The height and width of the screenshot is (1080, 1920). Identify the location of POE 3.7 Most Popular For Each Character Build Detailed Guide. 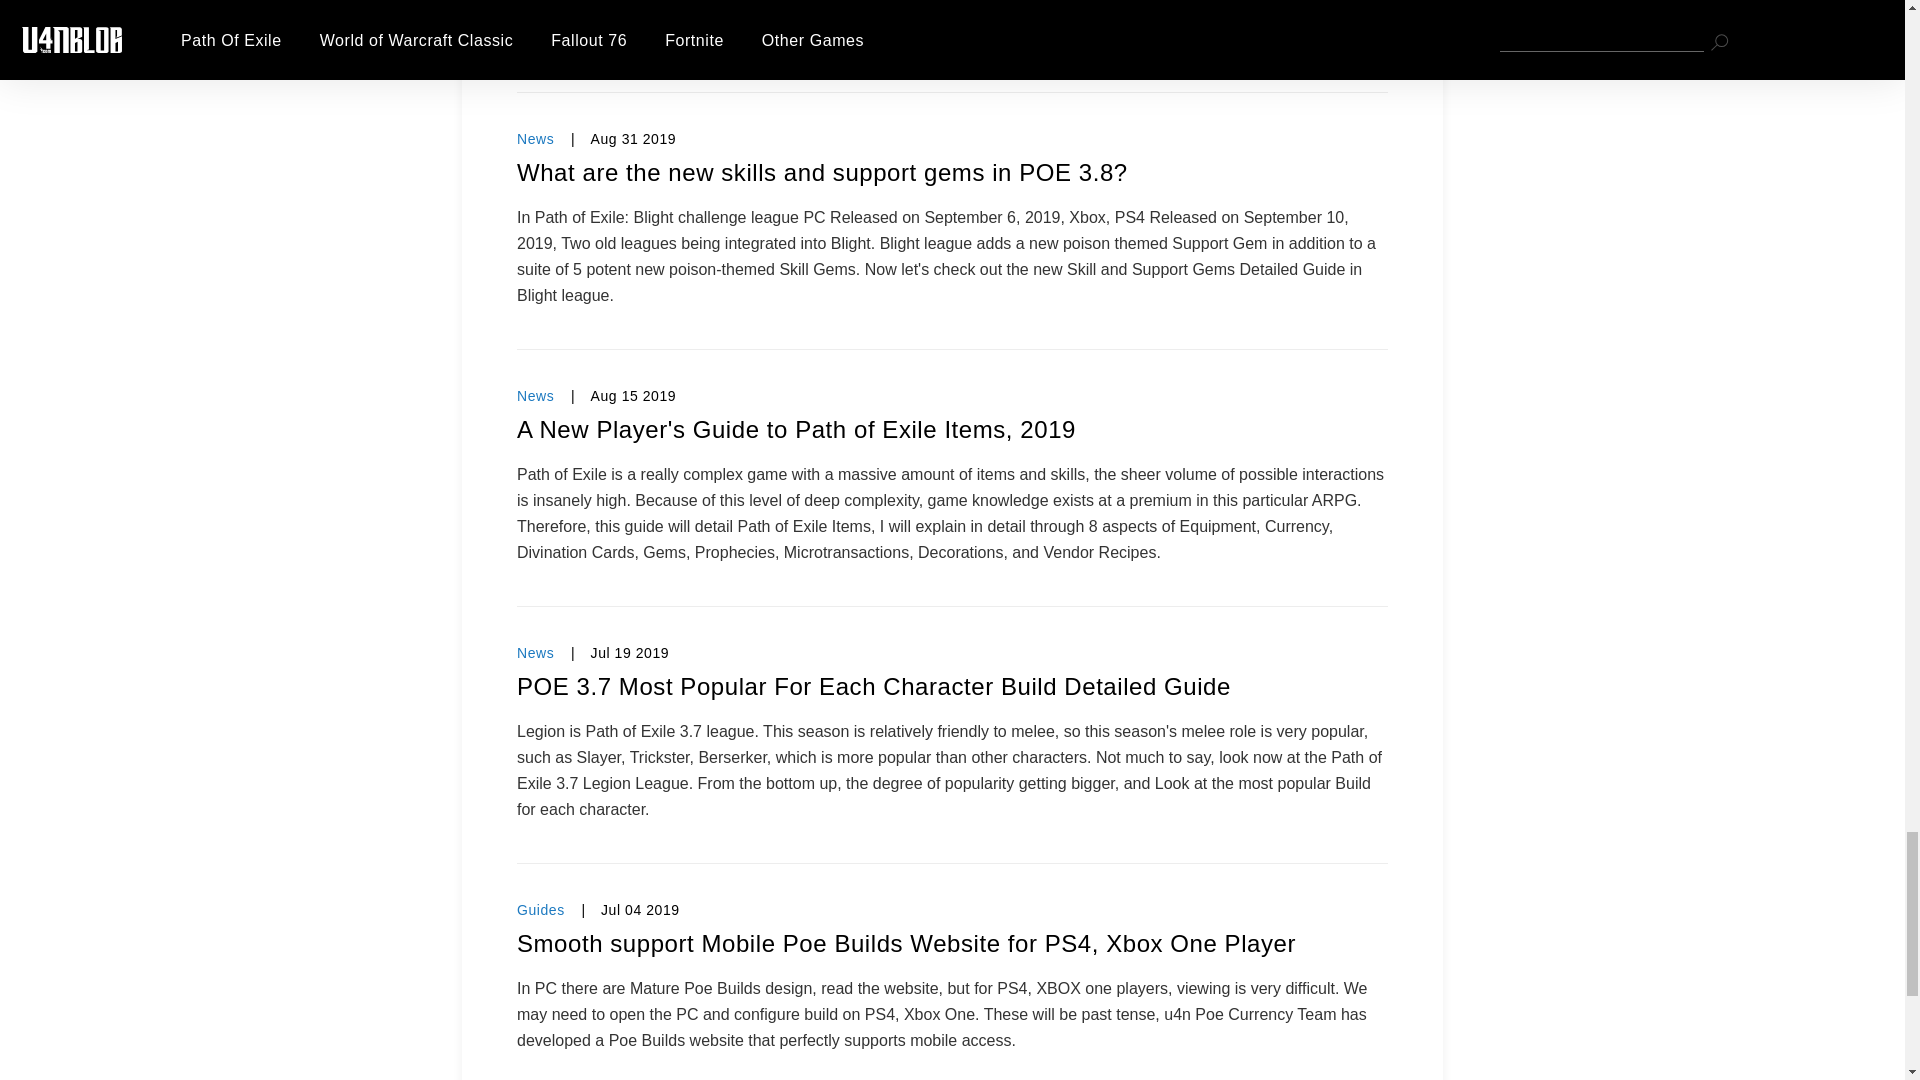
(952, 686).